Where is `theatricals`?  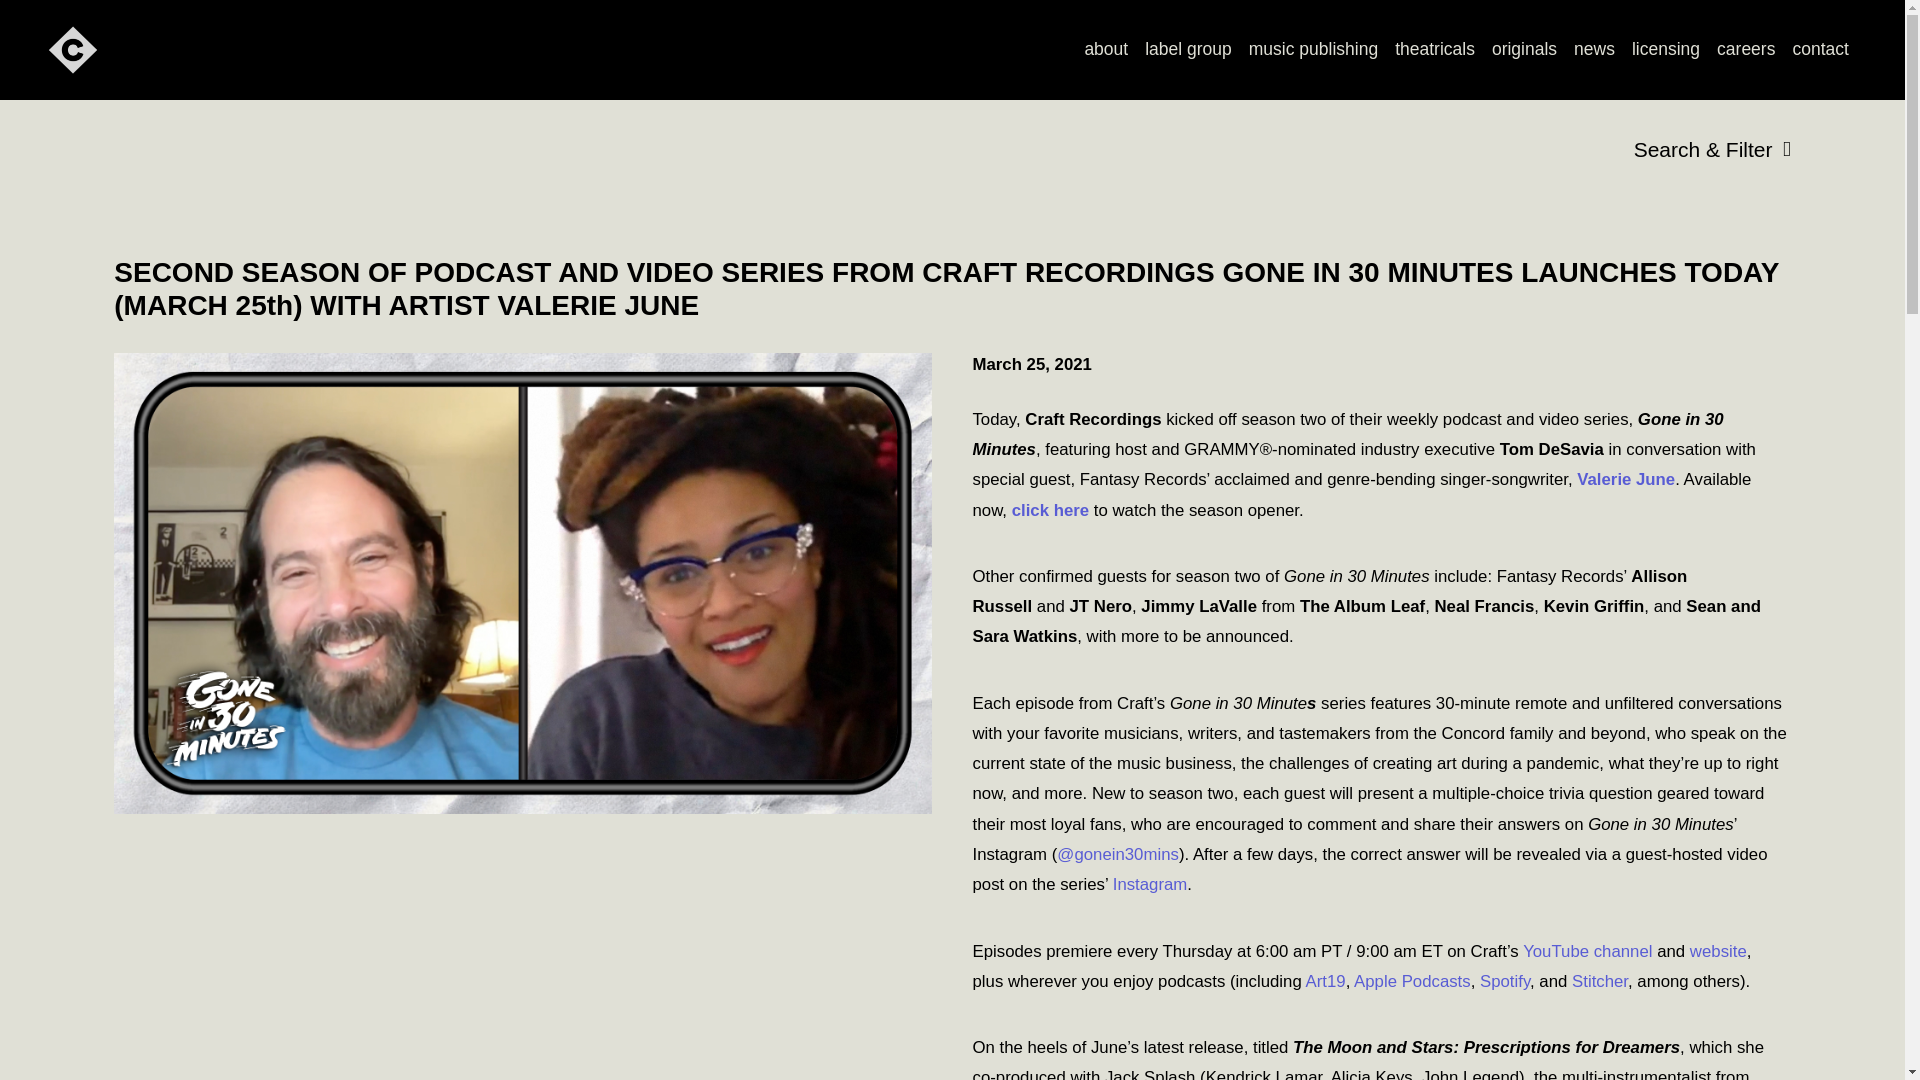
theatricals is located at coordinates (1435, 50).